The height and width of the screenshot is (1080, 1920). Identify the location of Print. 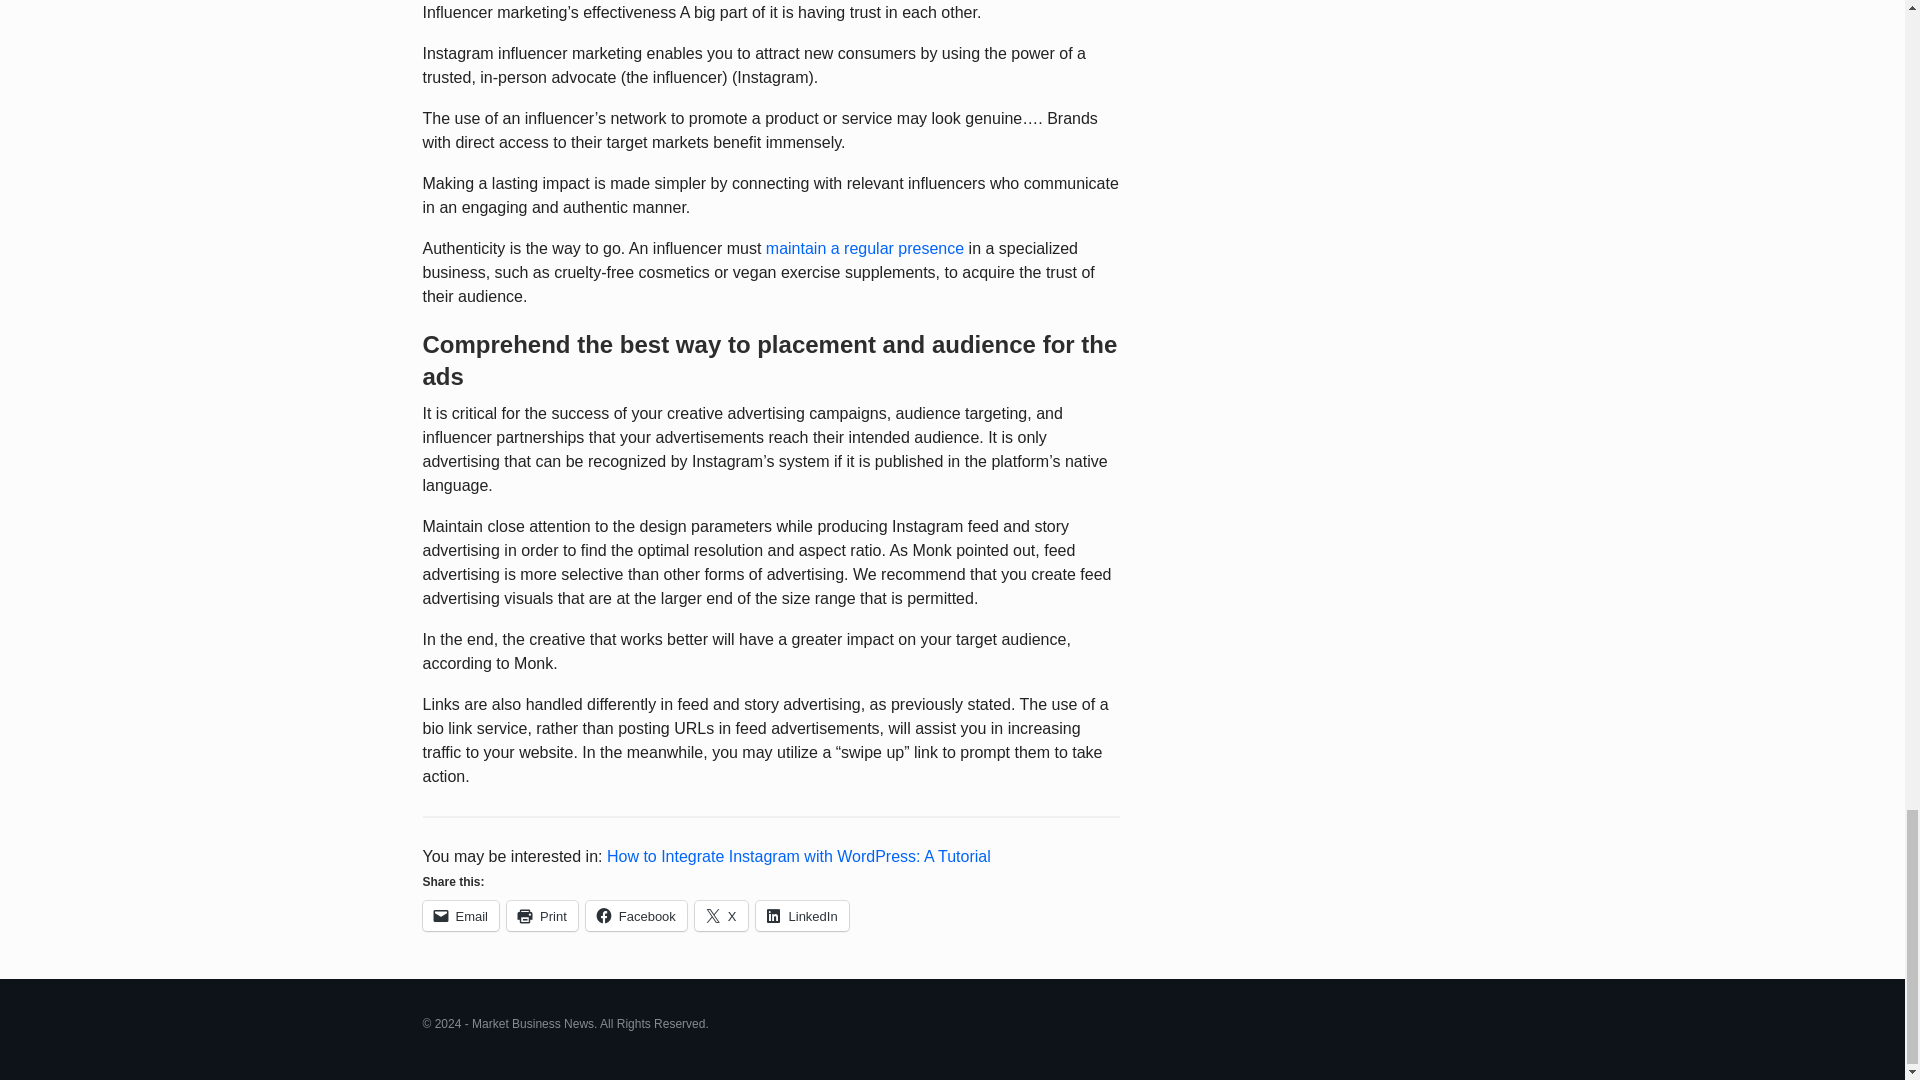
(542, 915).